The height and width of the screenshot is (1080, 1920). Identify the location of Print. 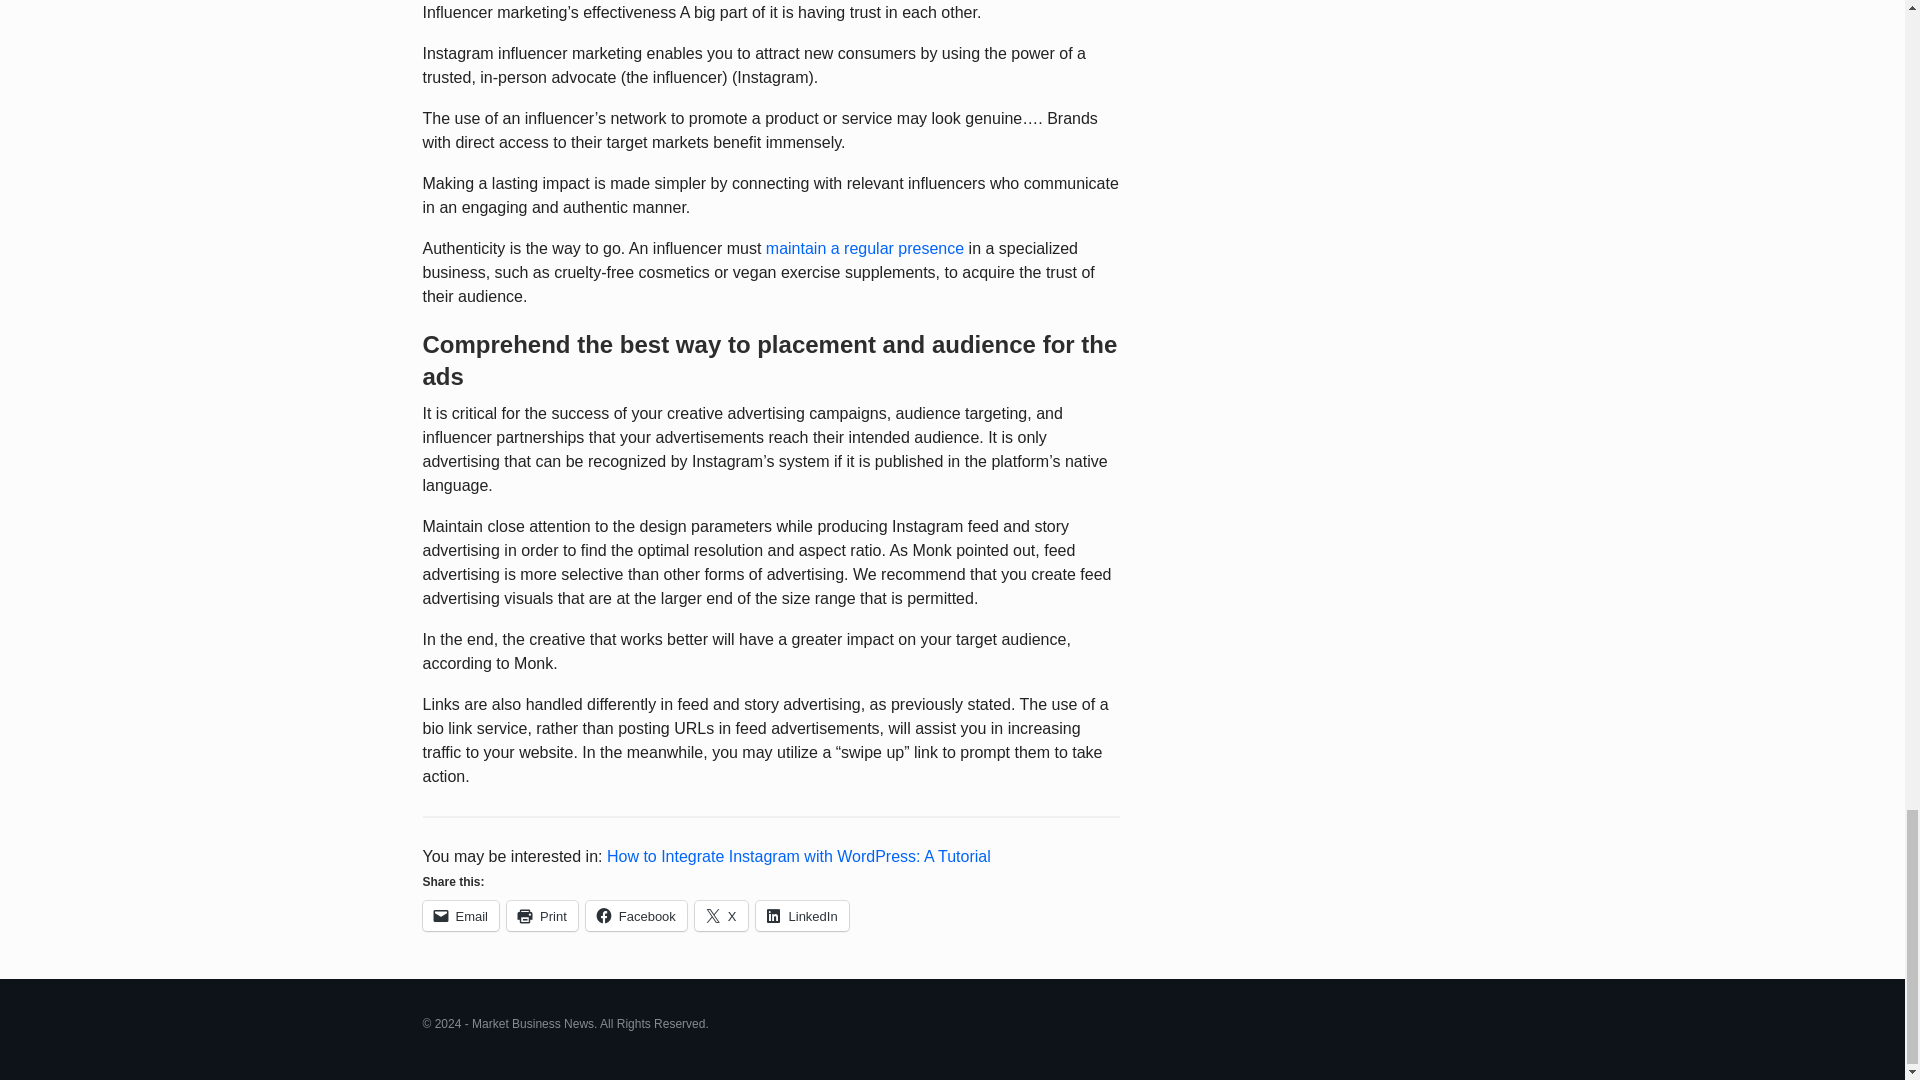
(542, 915).